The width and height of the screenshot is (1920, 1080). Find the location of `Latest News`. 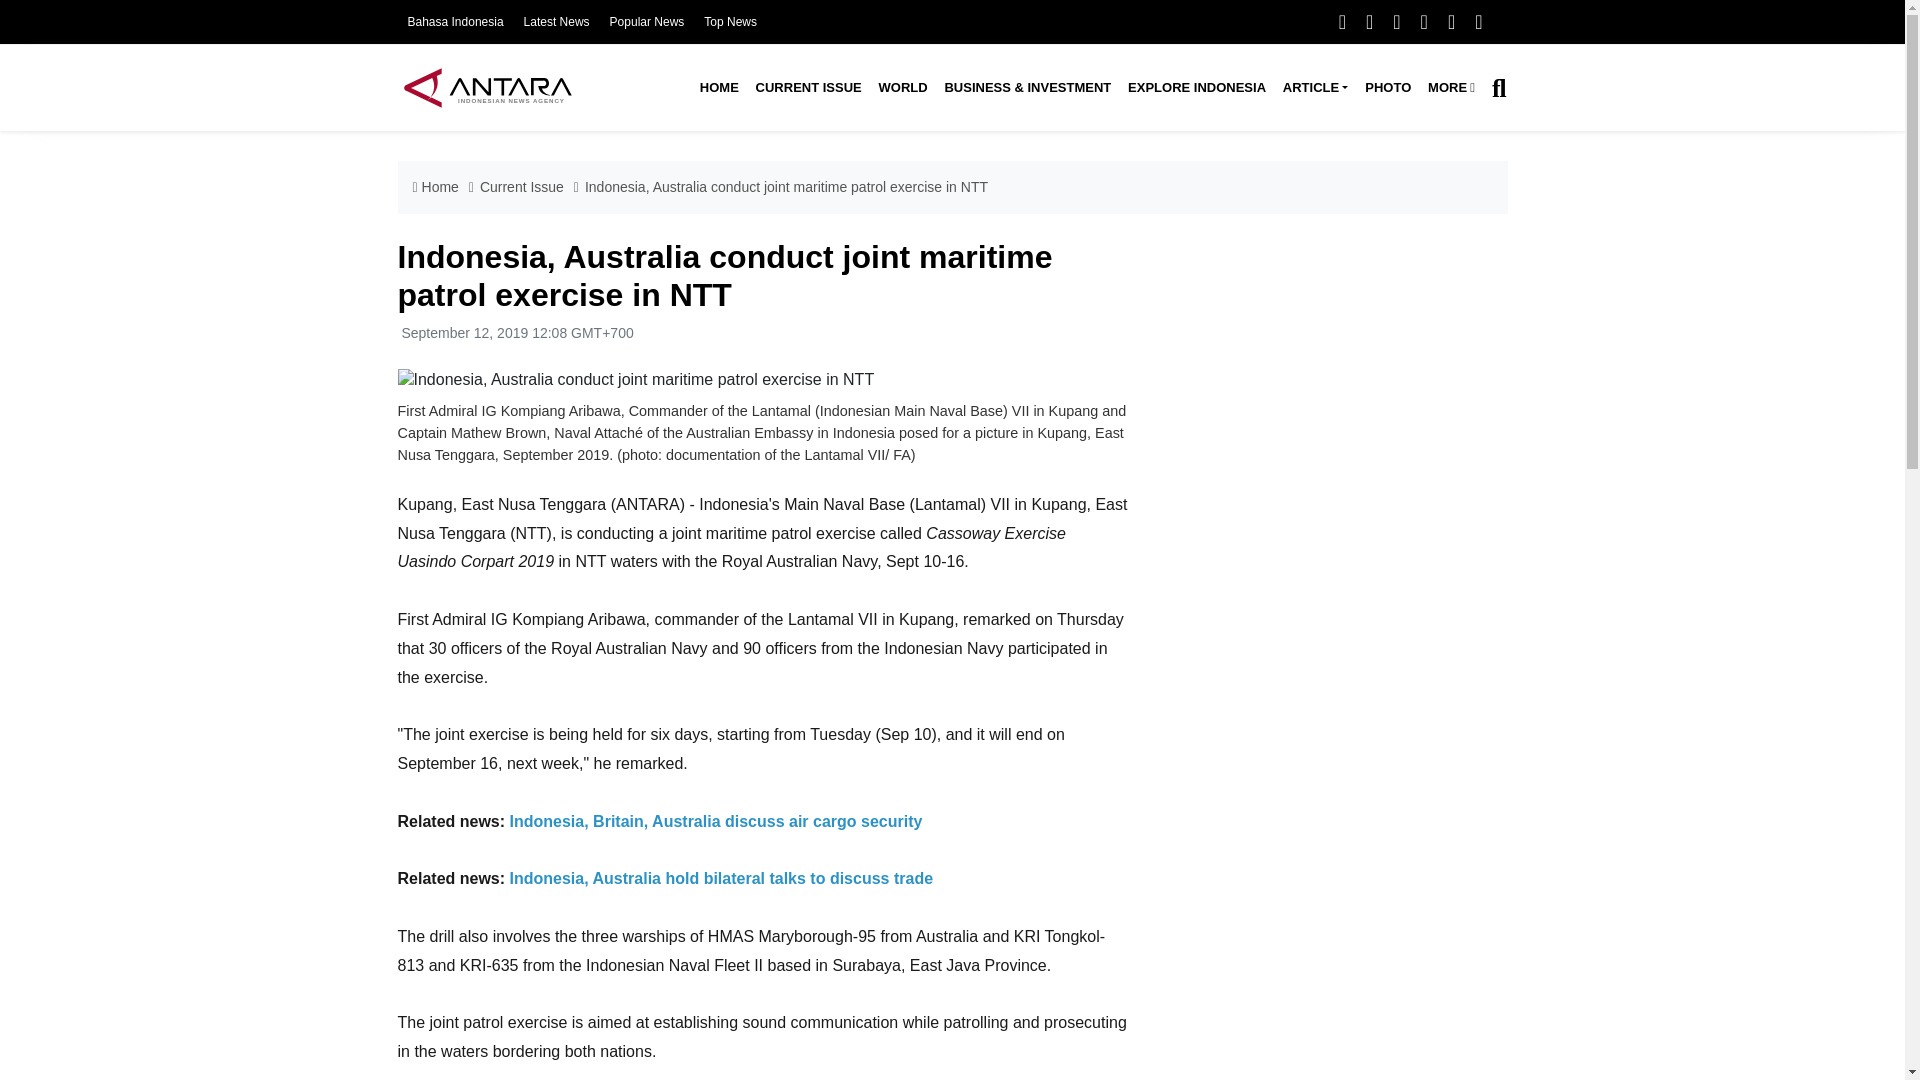

Latest News is located at coordinates (556, 22).